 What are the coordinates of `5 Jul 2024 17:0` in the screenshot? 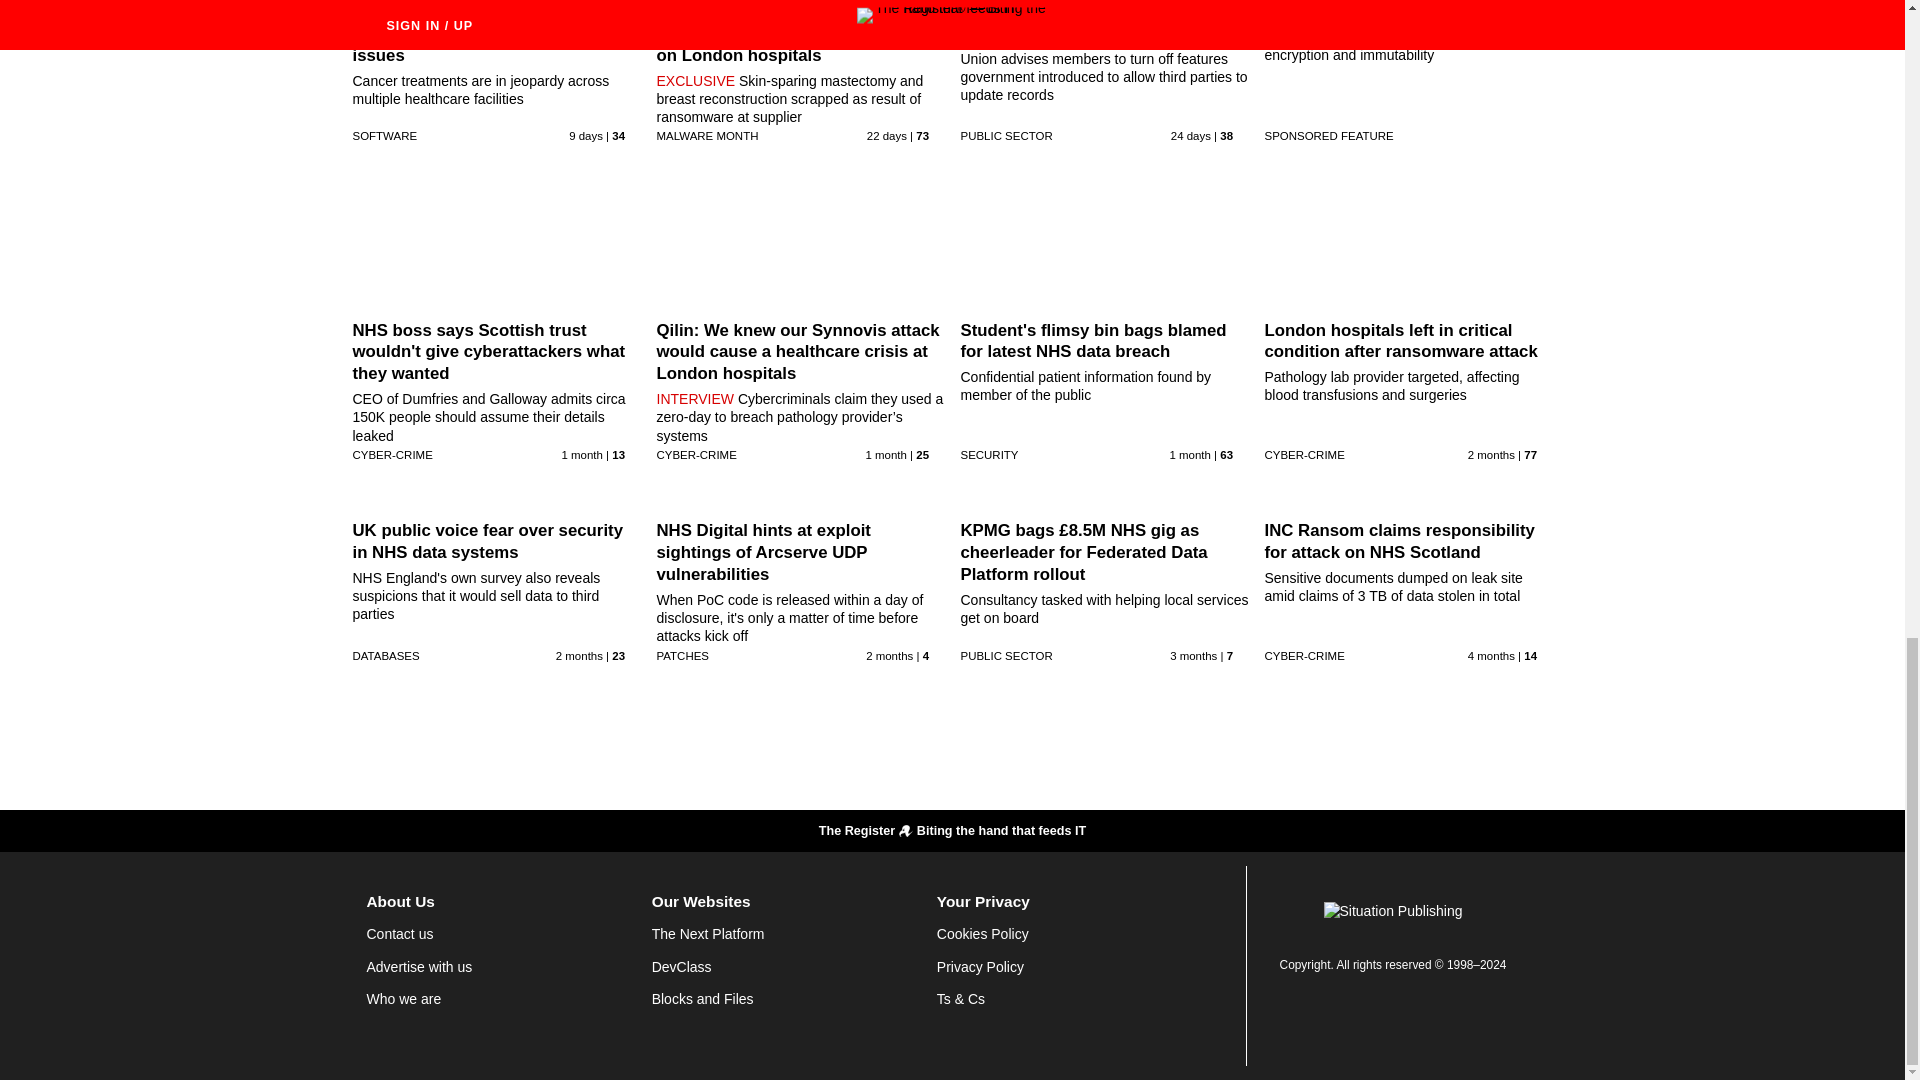 It's located at (886, 135).